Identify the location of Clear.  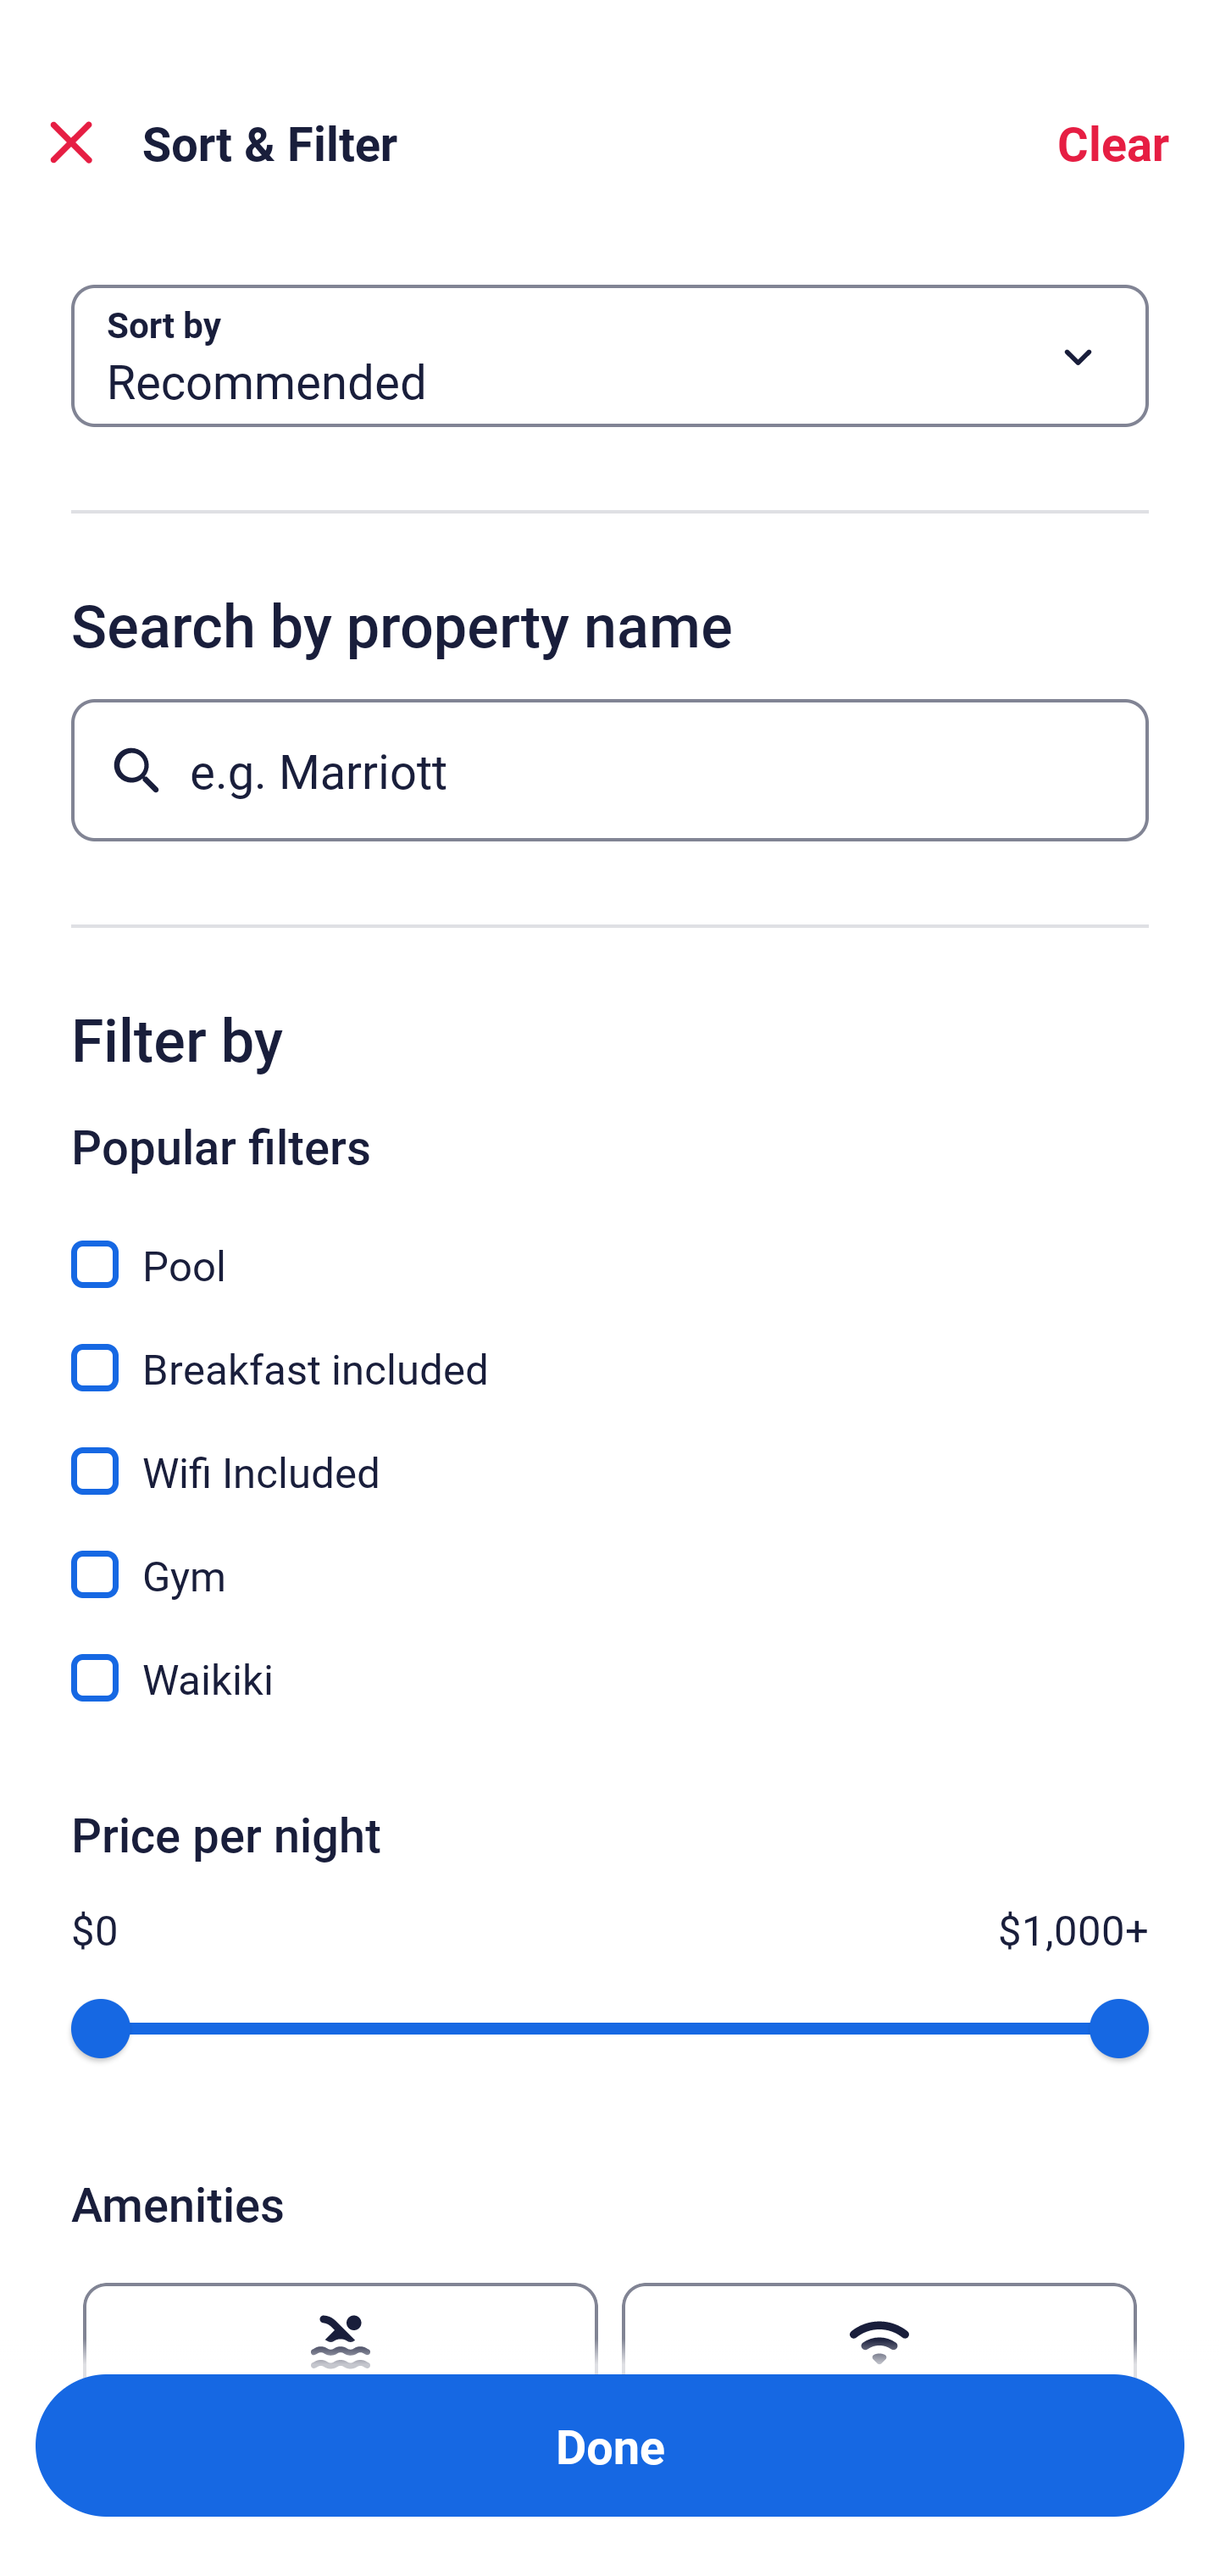
(1113, 142).